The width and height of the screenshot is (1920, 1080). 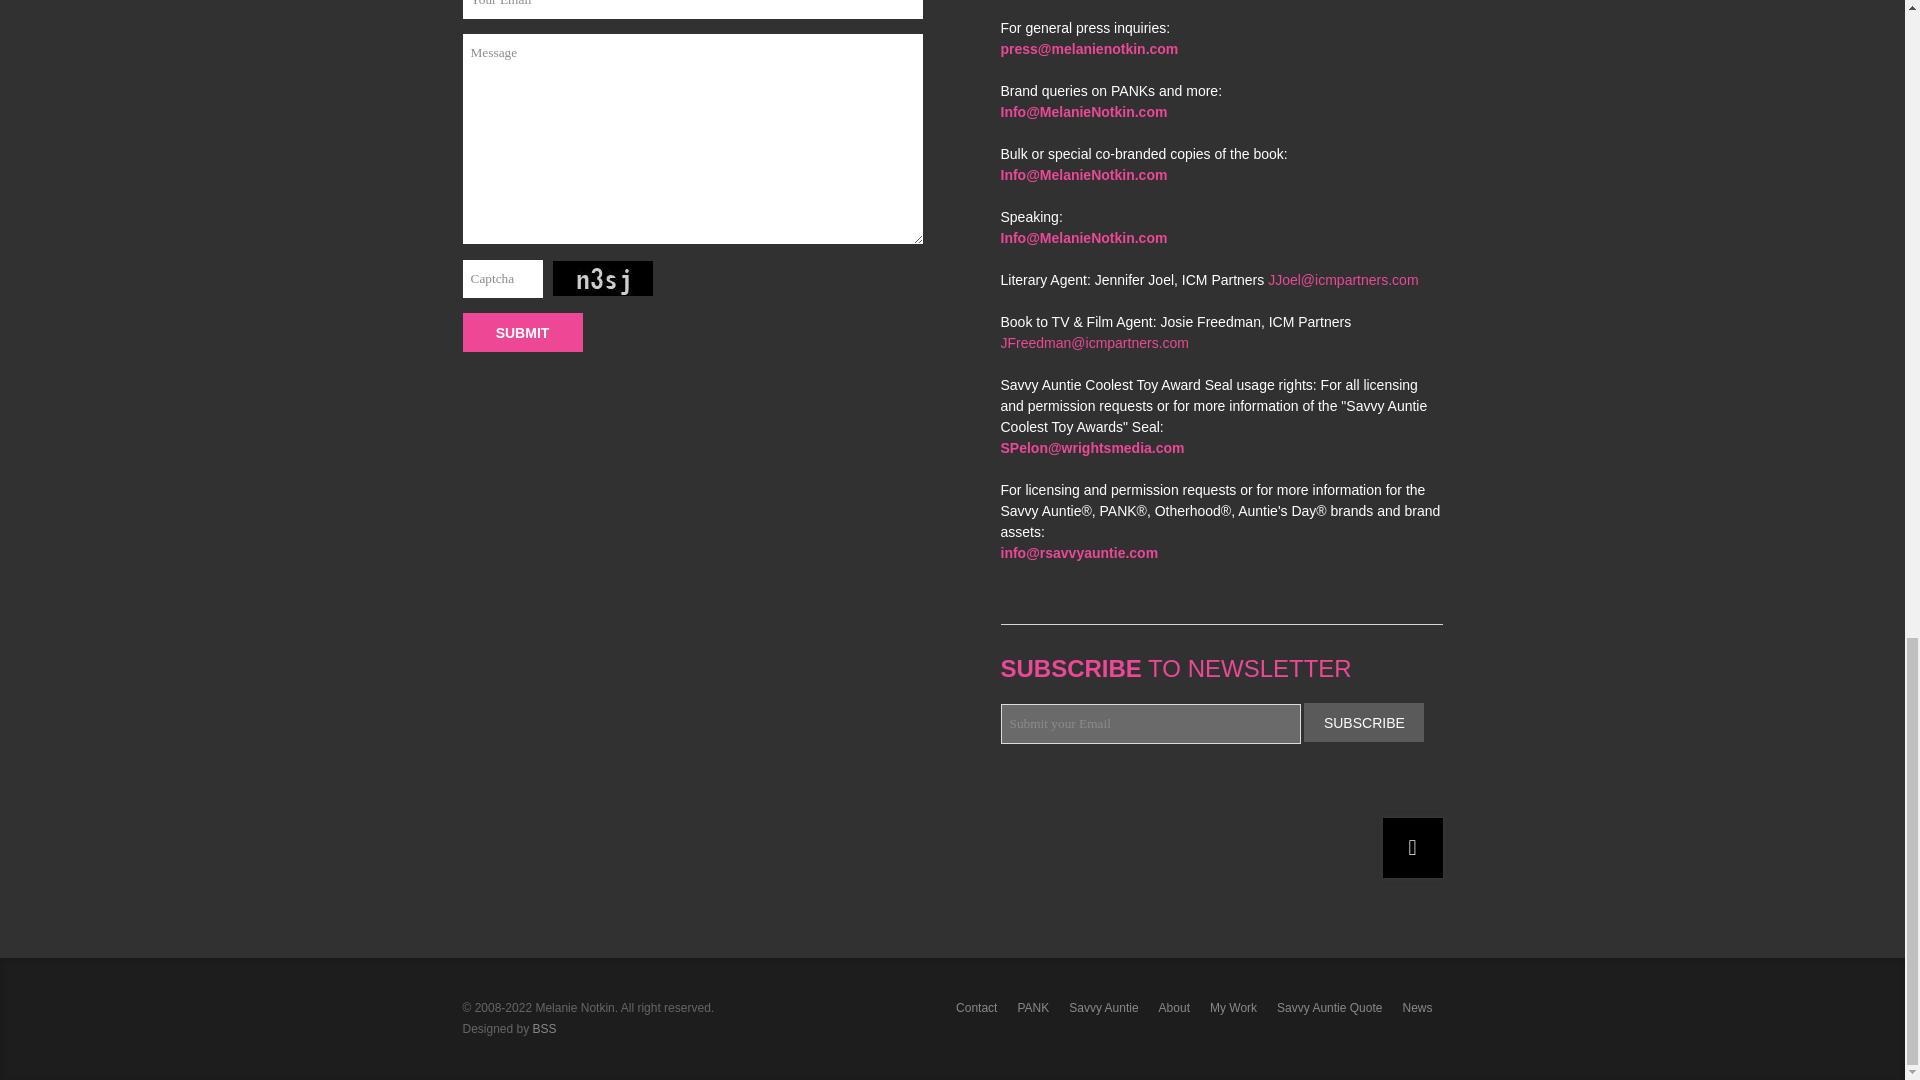 I want to click on Pinterest, so click(x=1100, y=790).